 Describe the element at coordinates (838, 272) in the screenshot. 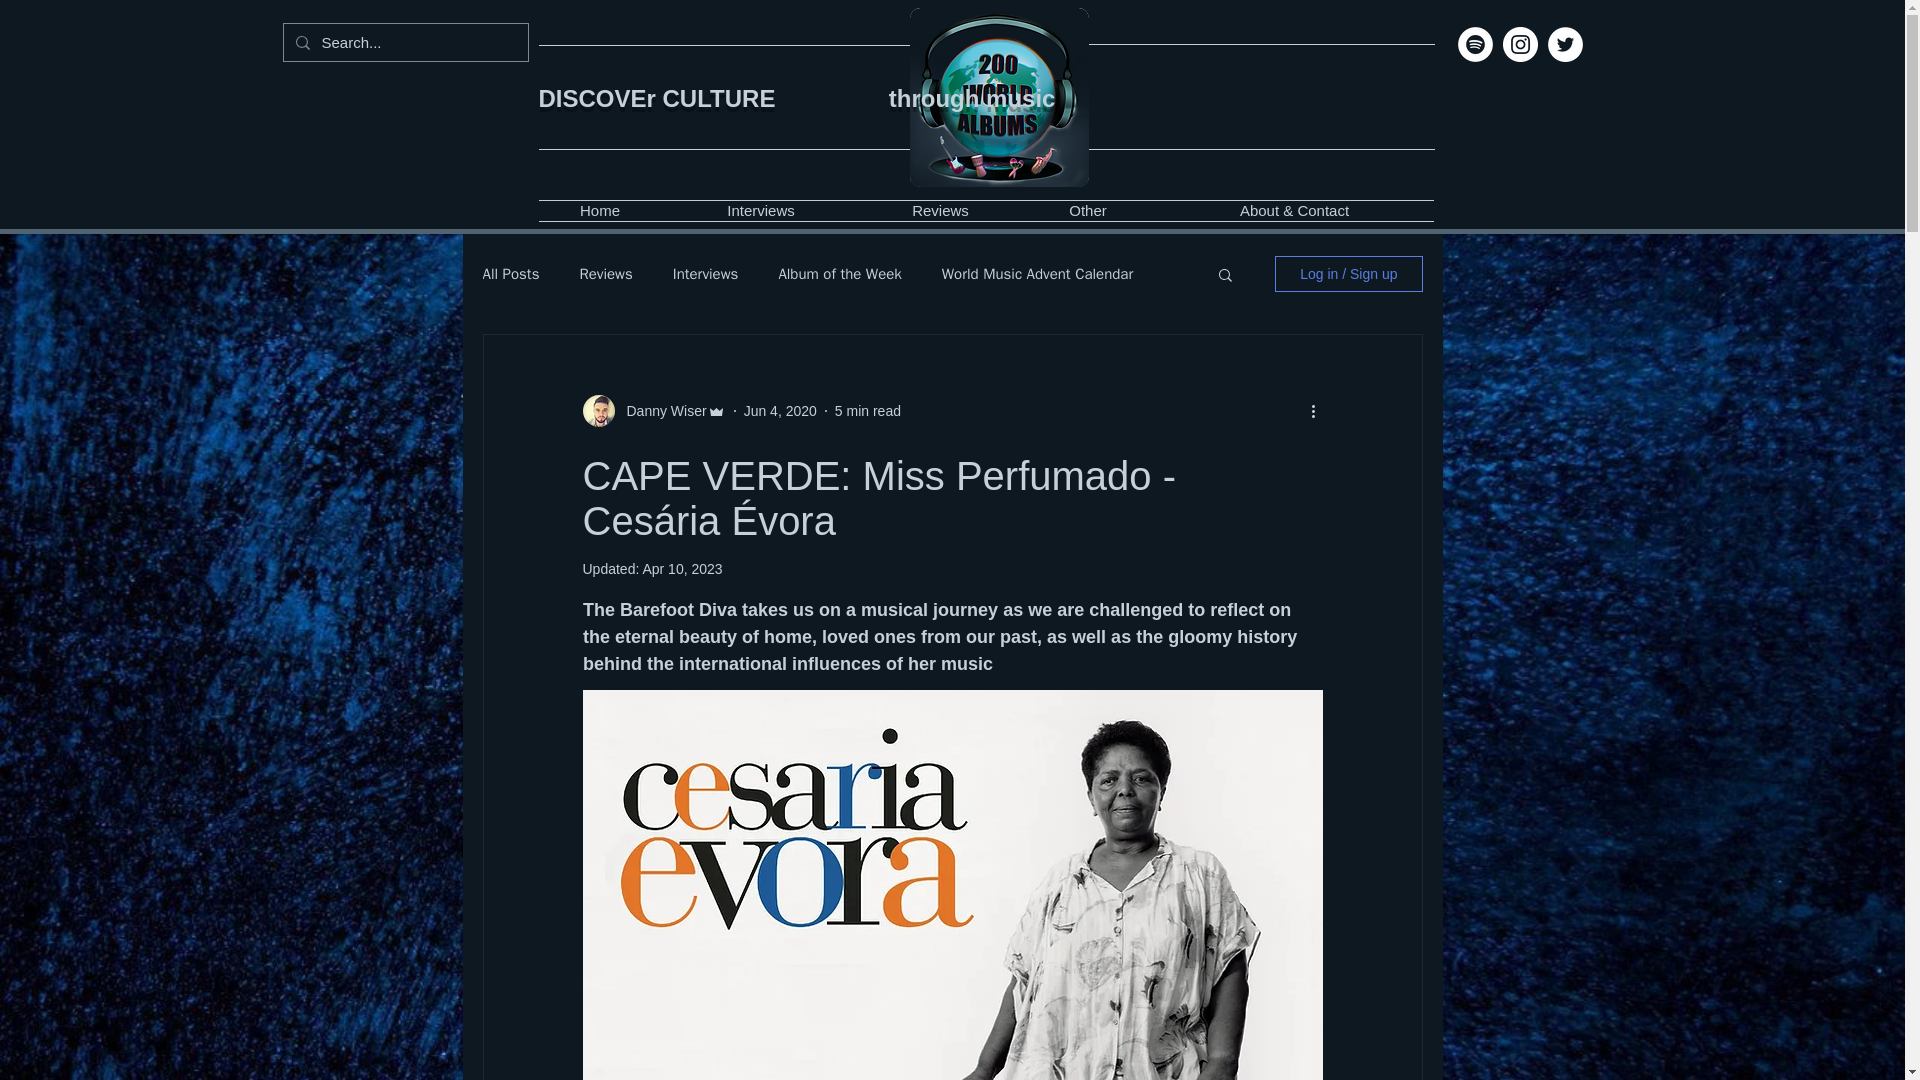

I see `Album of the Week` at that location.